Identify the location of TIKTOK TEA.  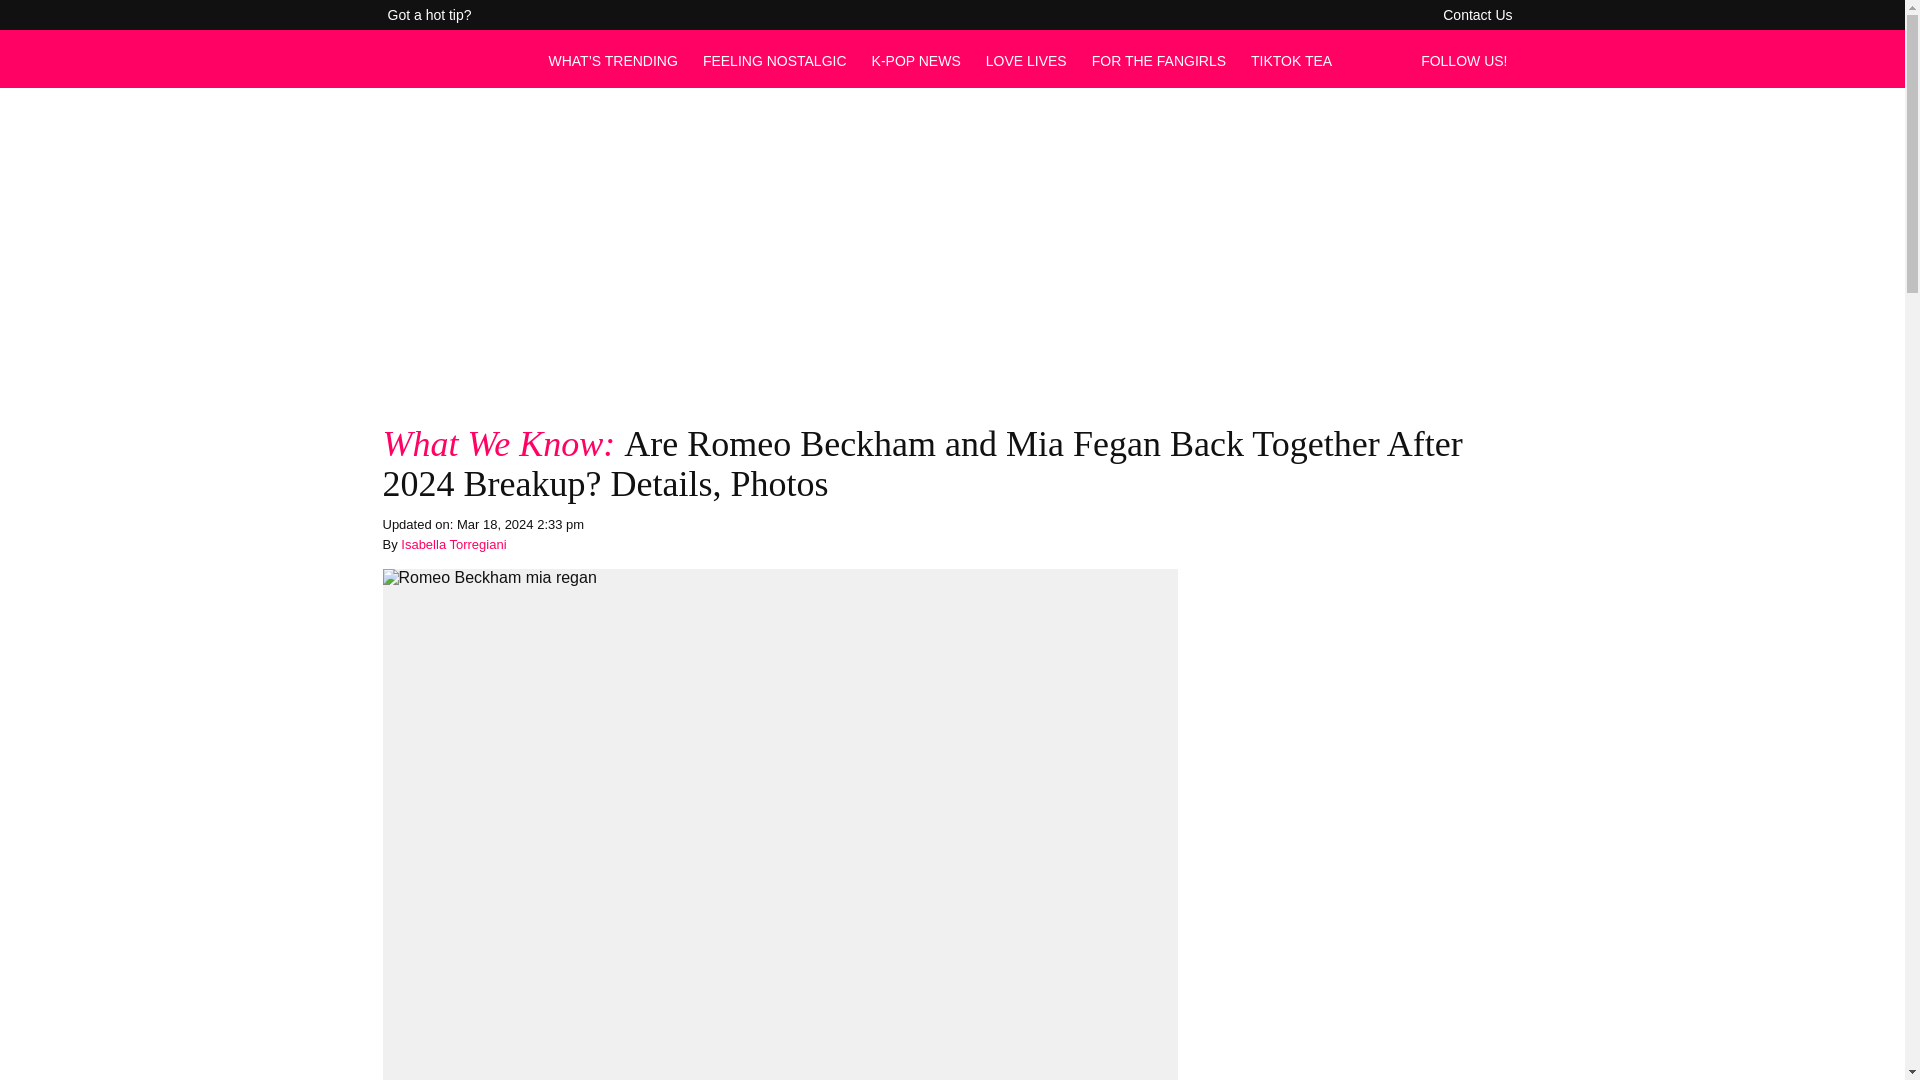
(1292, 60).